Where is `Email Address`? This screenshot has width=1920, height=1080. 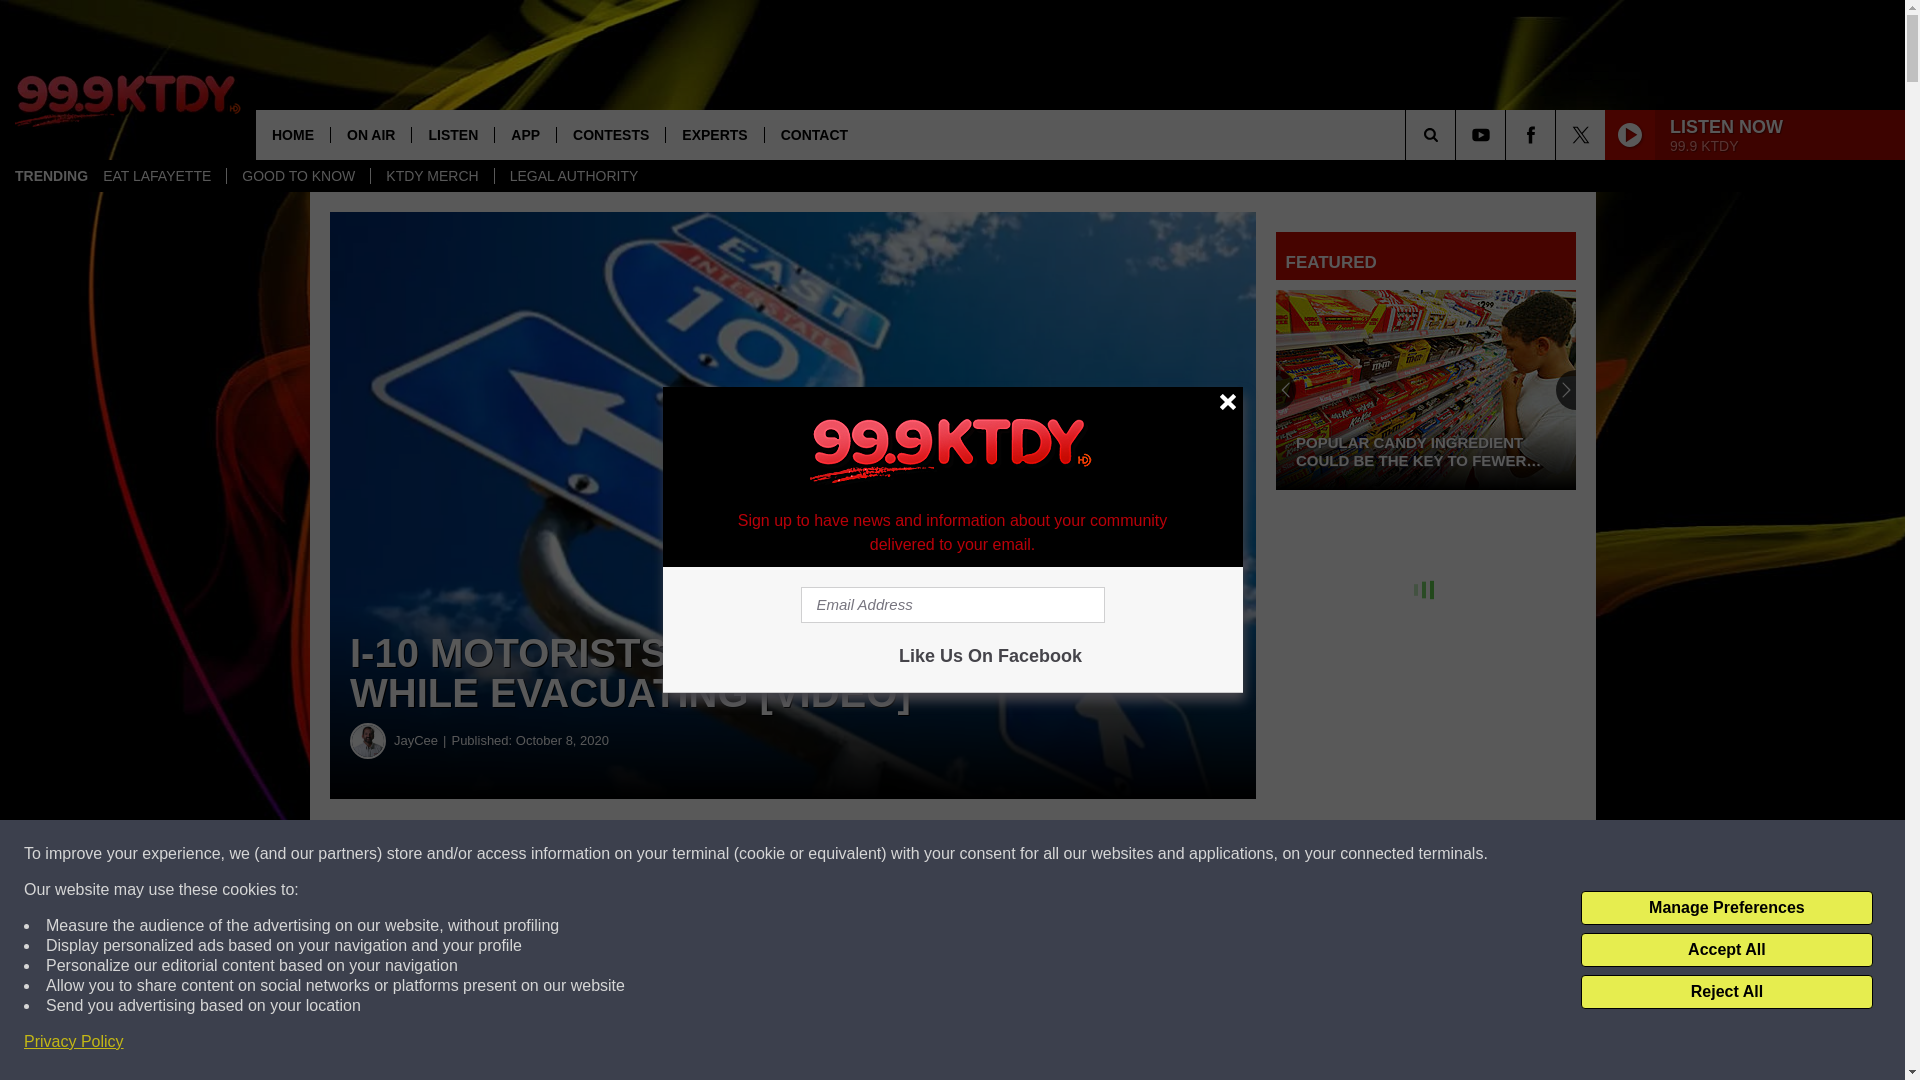
Email Address is located at coordinates (952, 605).